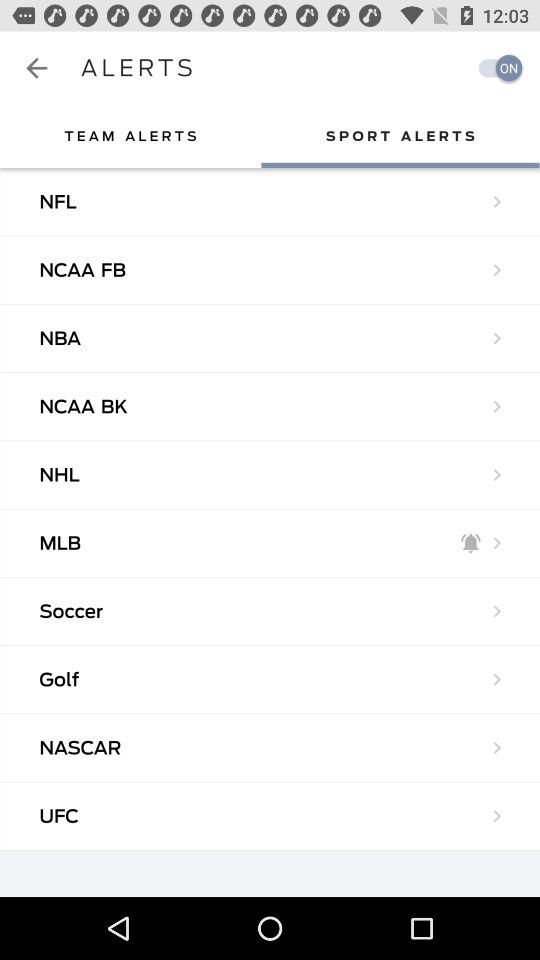  Describe the element at coordinates (495, 68) in the screenshot. I see `turn on-off button` at that location.